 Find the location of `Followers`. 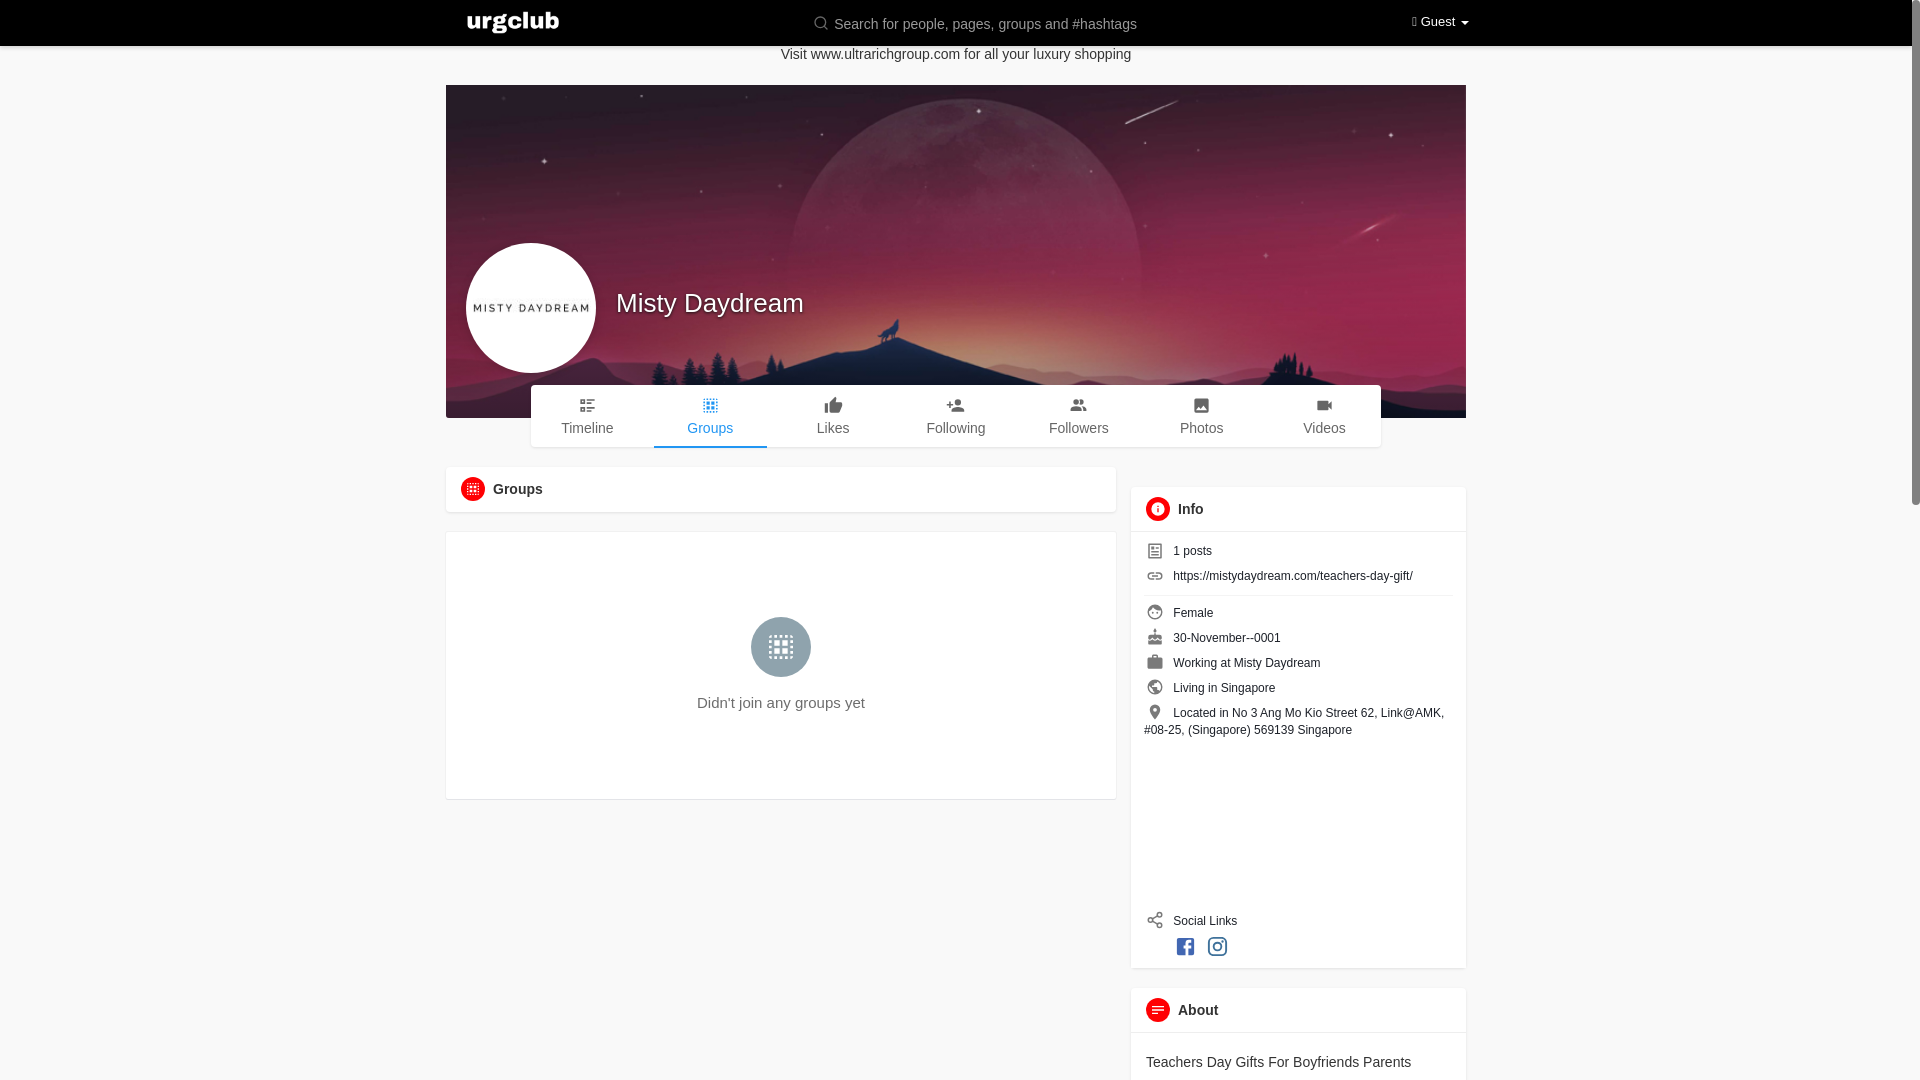

Followers is located at coordinates (1078, 415).